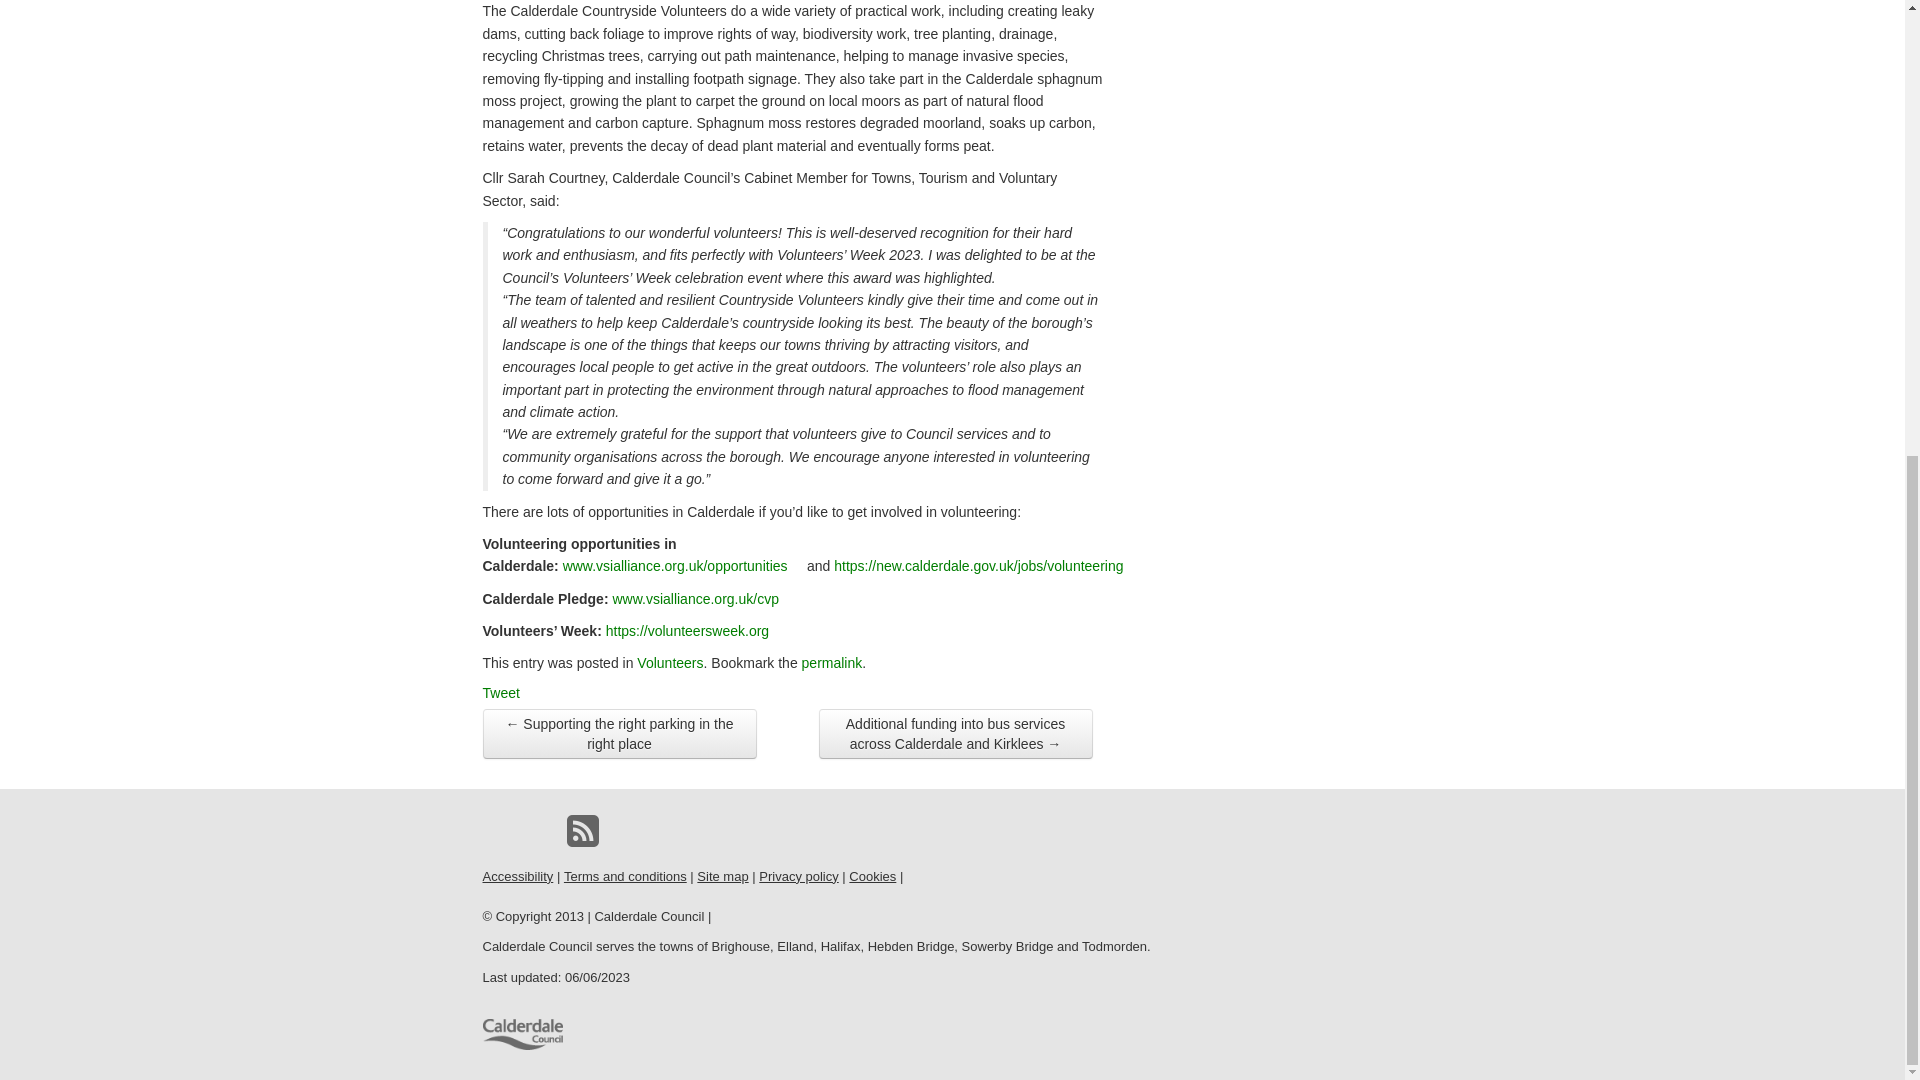 The height and width of the screenshot is (1080, 1920). What do you see at coordinates (582, 830) in the screenshot?
I see `RSS` at bounding box center [582, 830].